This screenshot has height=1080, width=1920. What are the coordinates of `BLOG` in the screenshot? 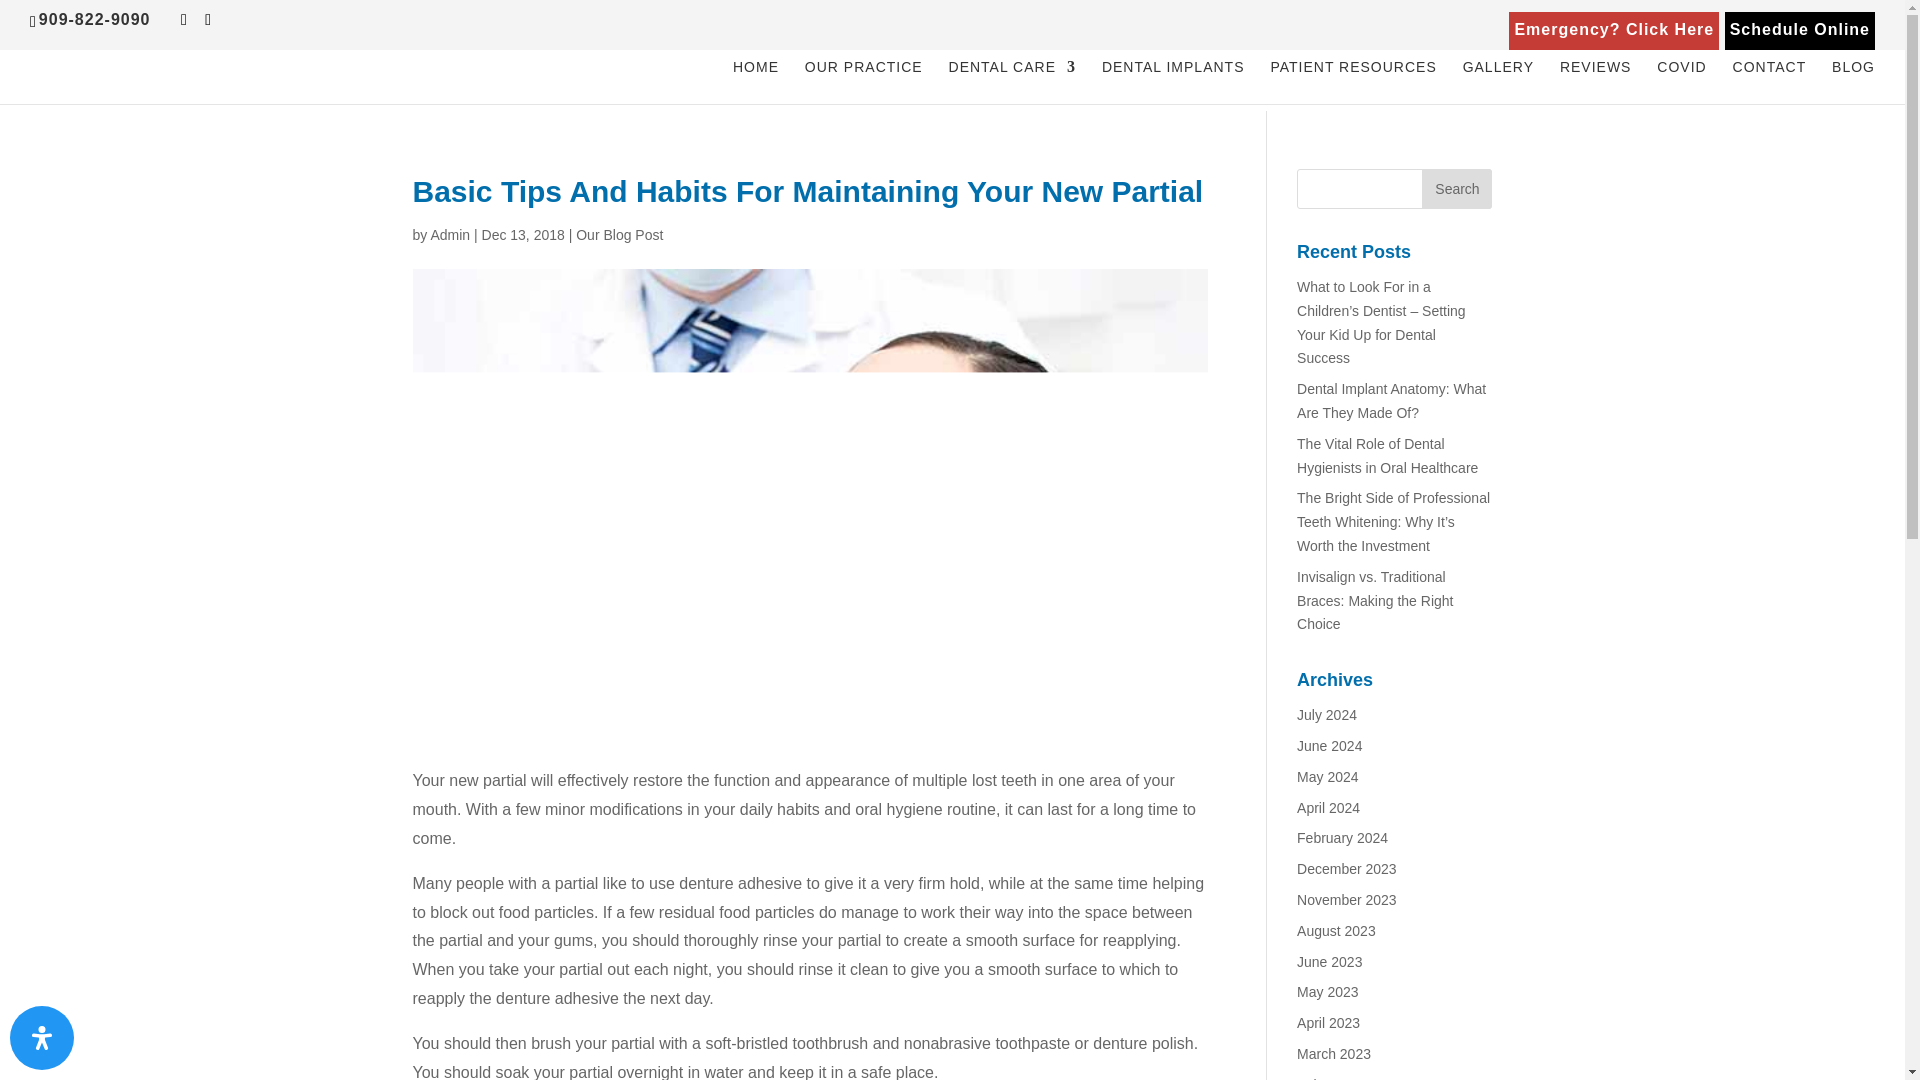 It's located at (1853, 82).